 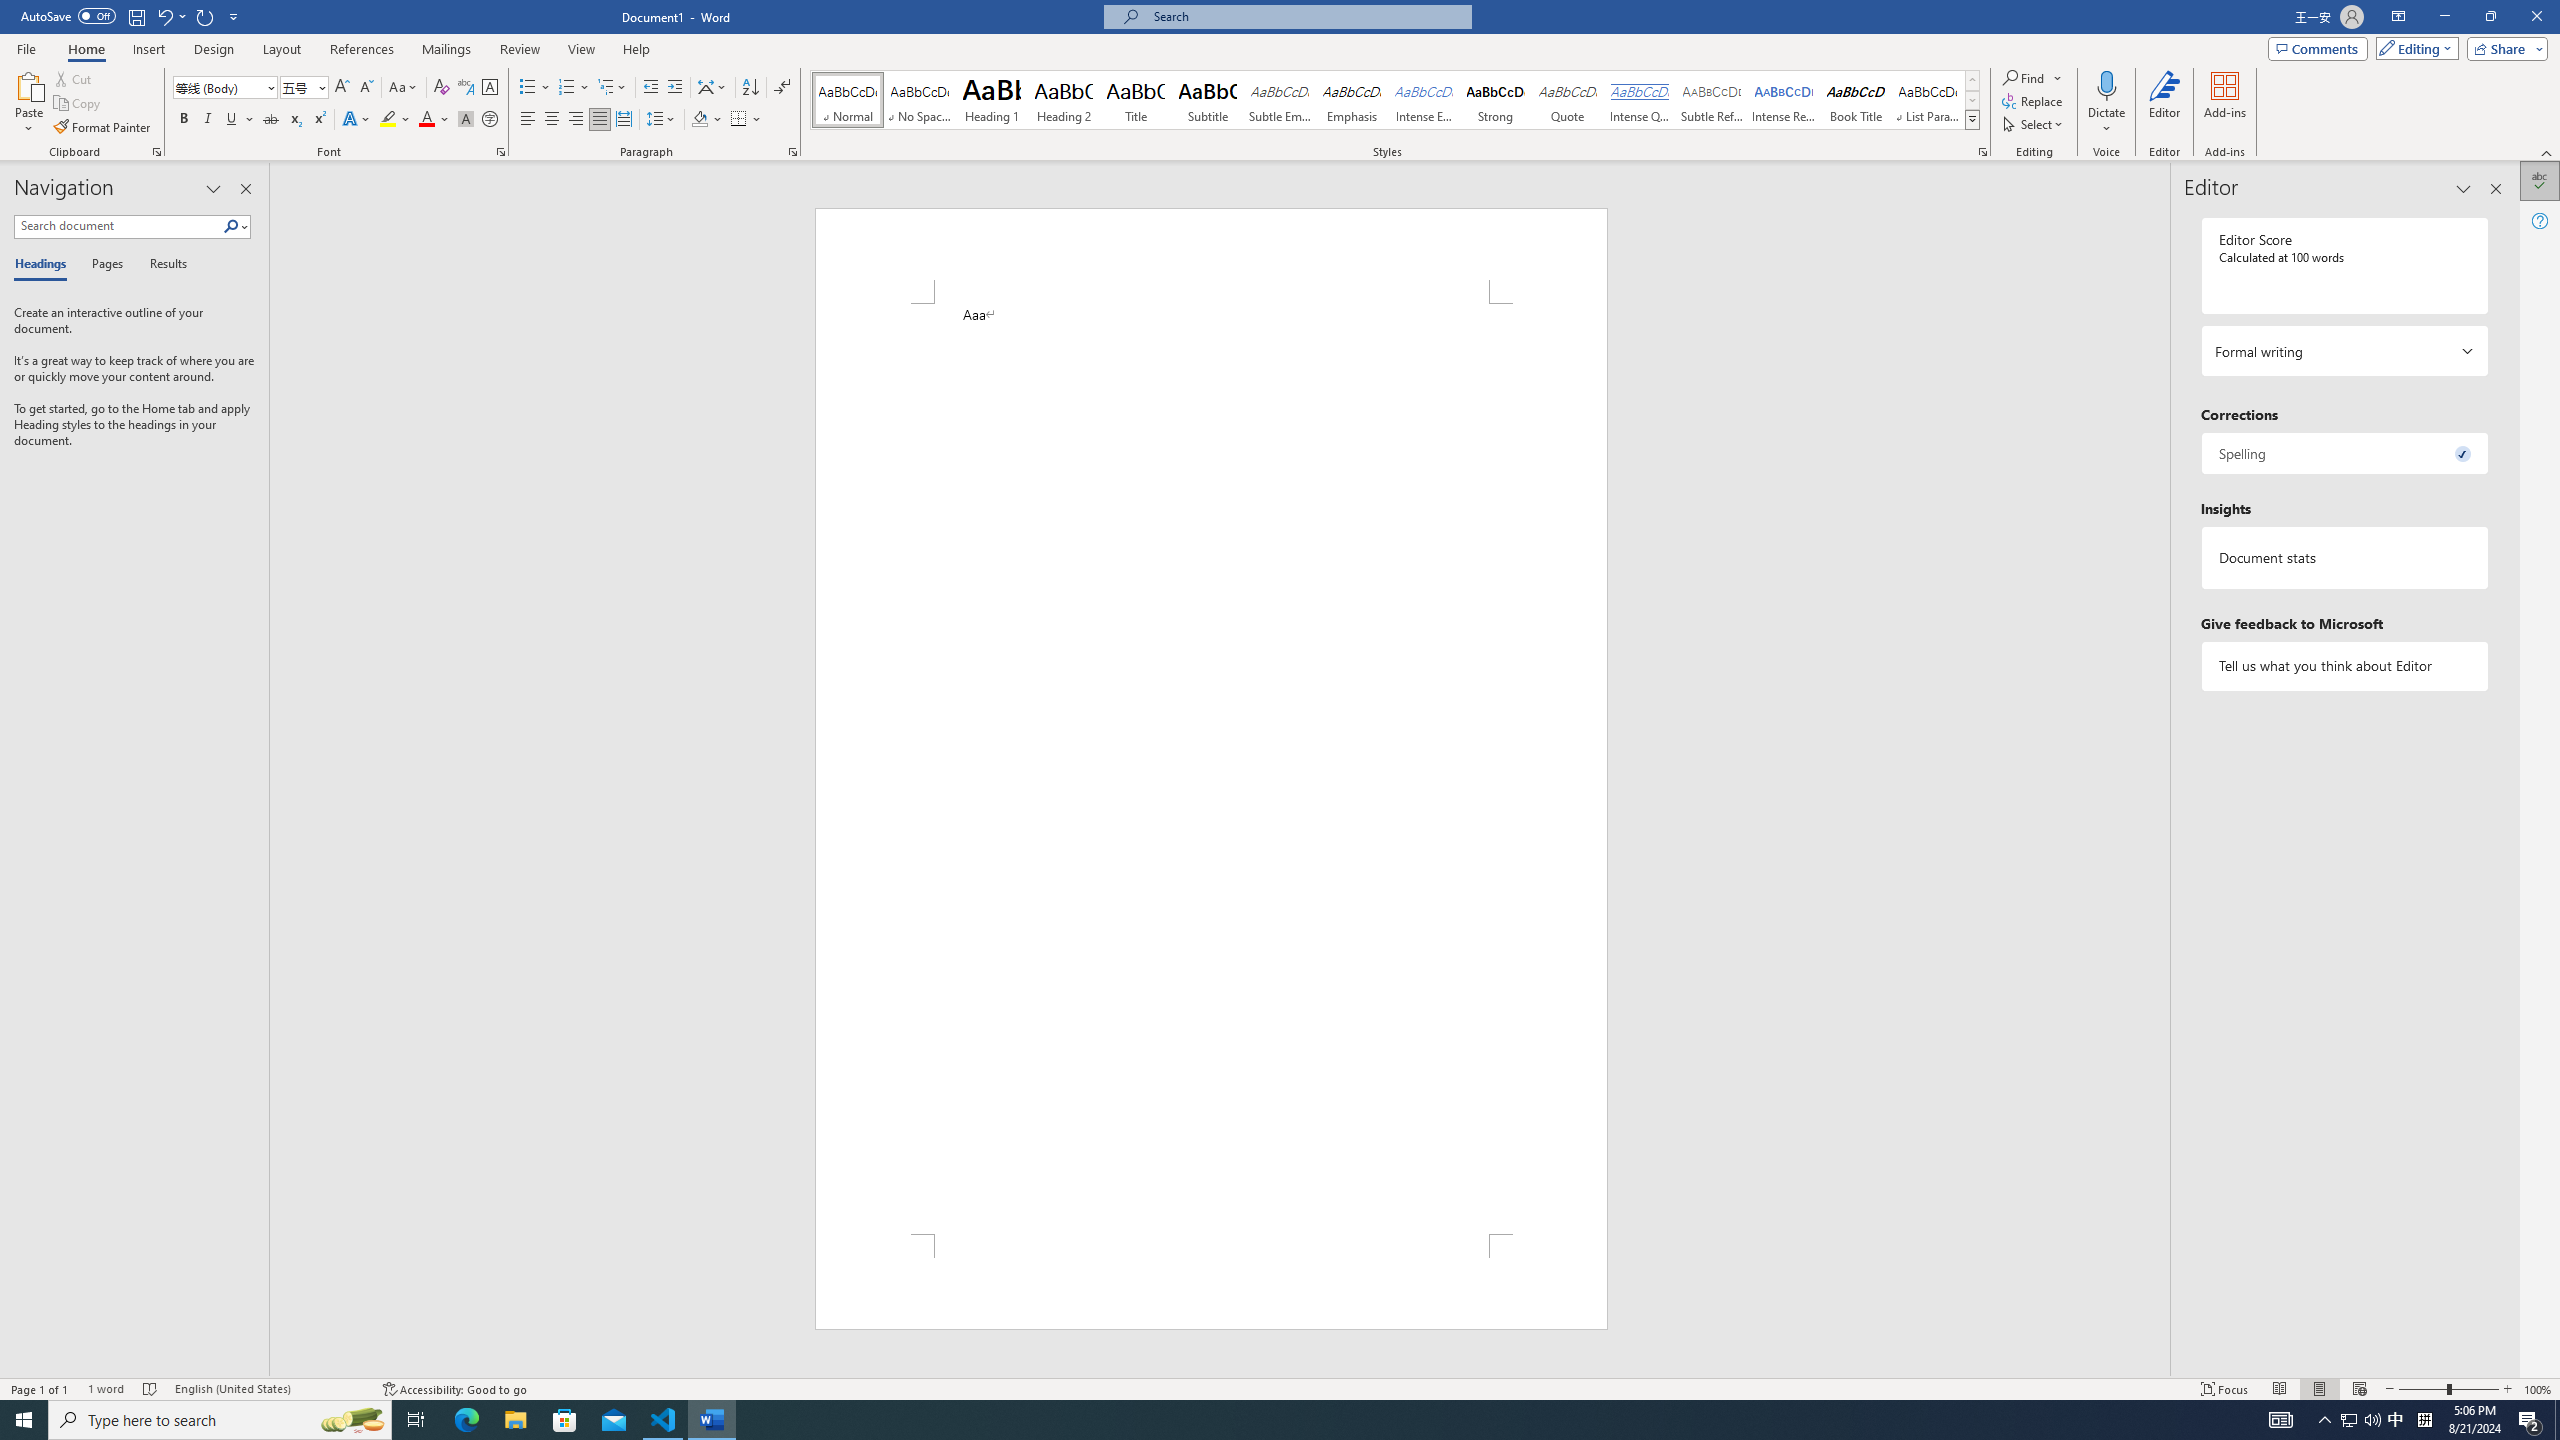 I want to click on Page Number Page 1 of 1, so click(x=40, y=1389).